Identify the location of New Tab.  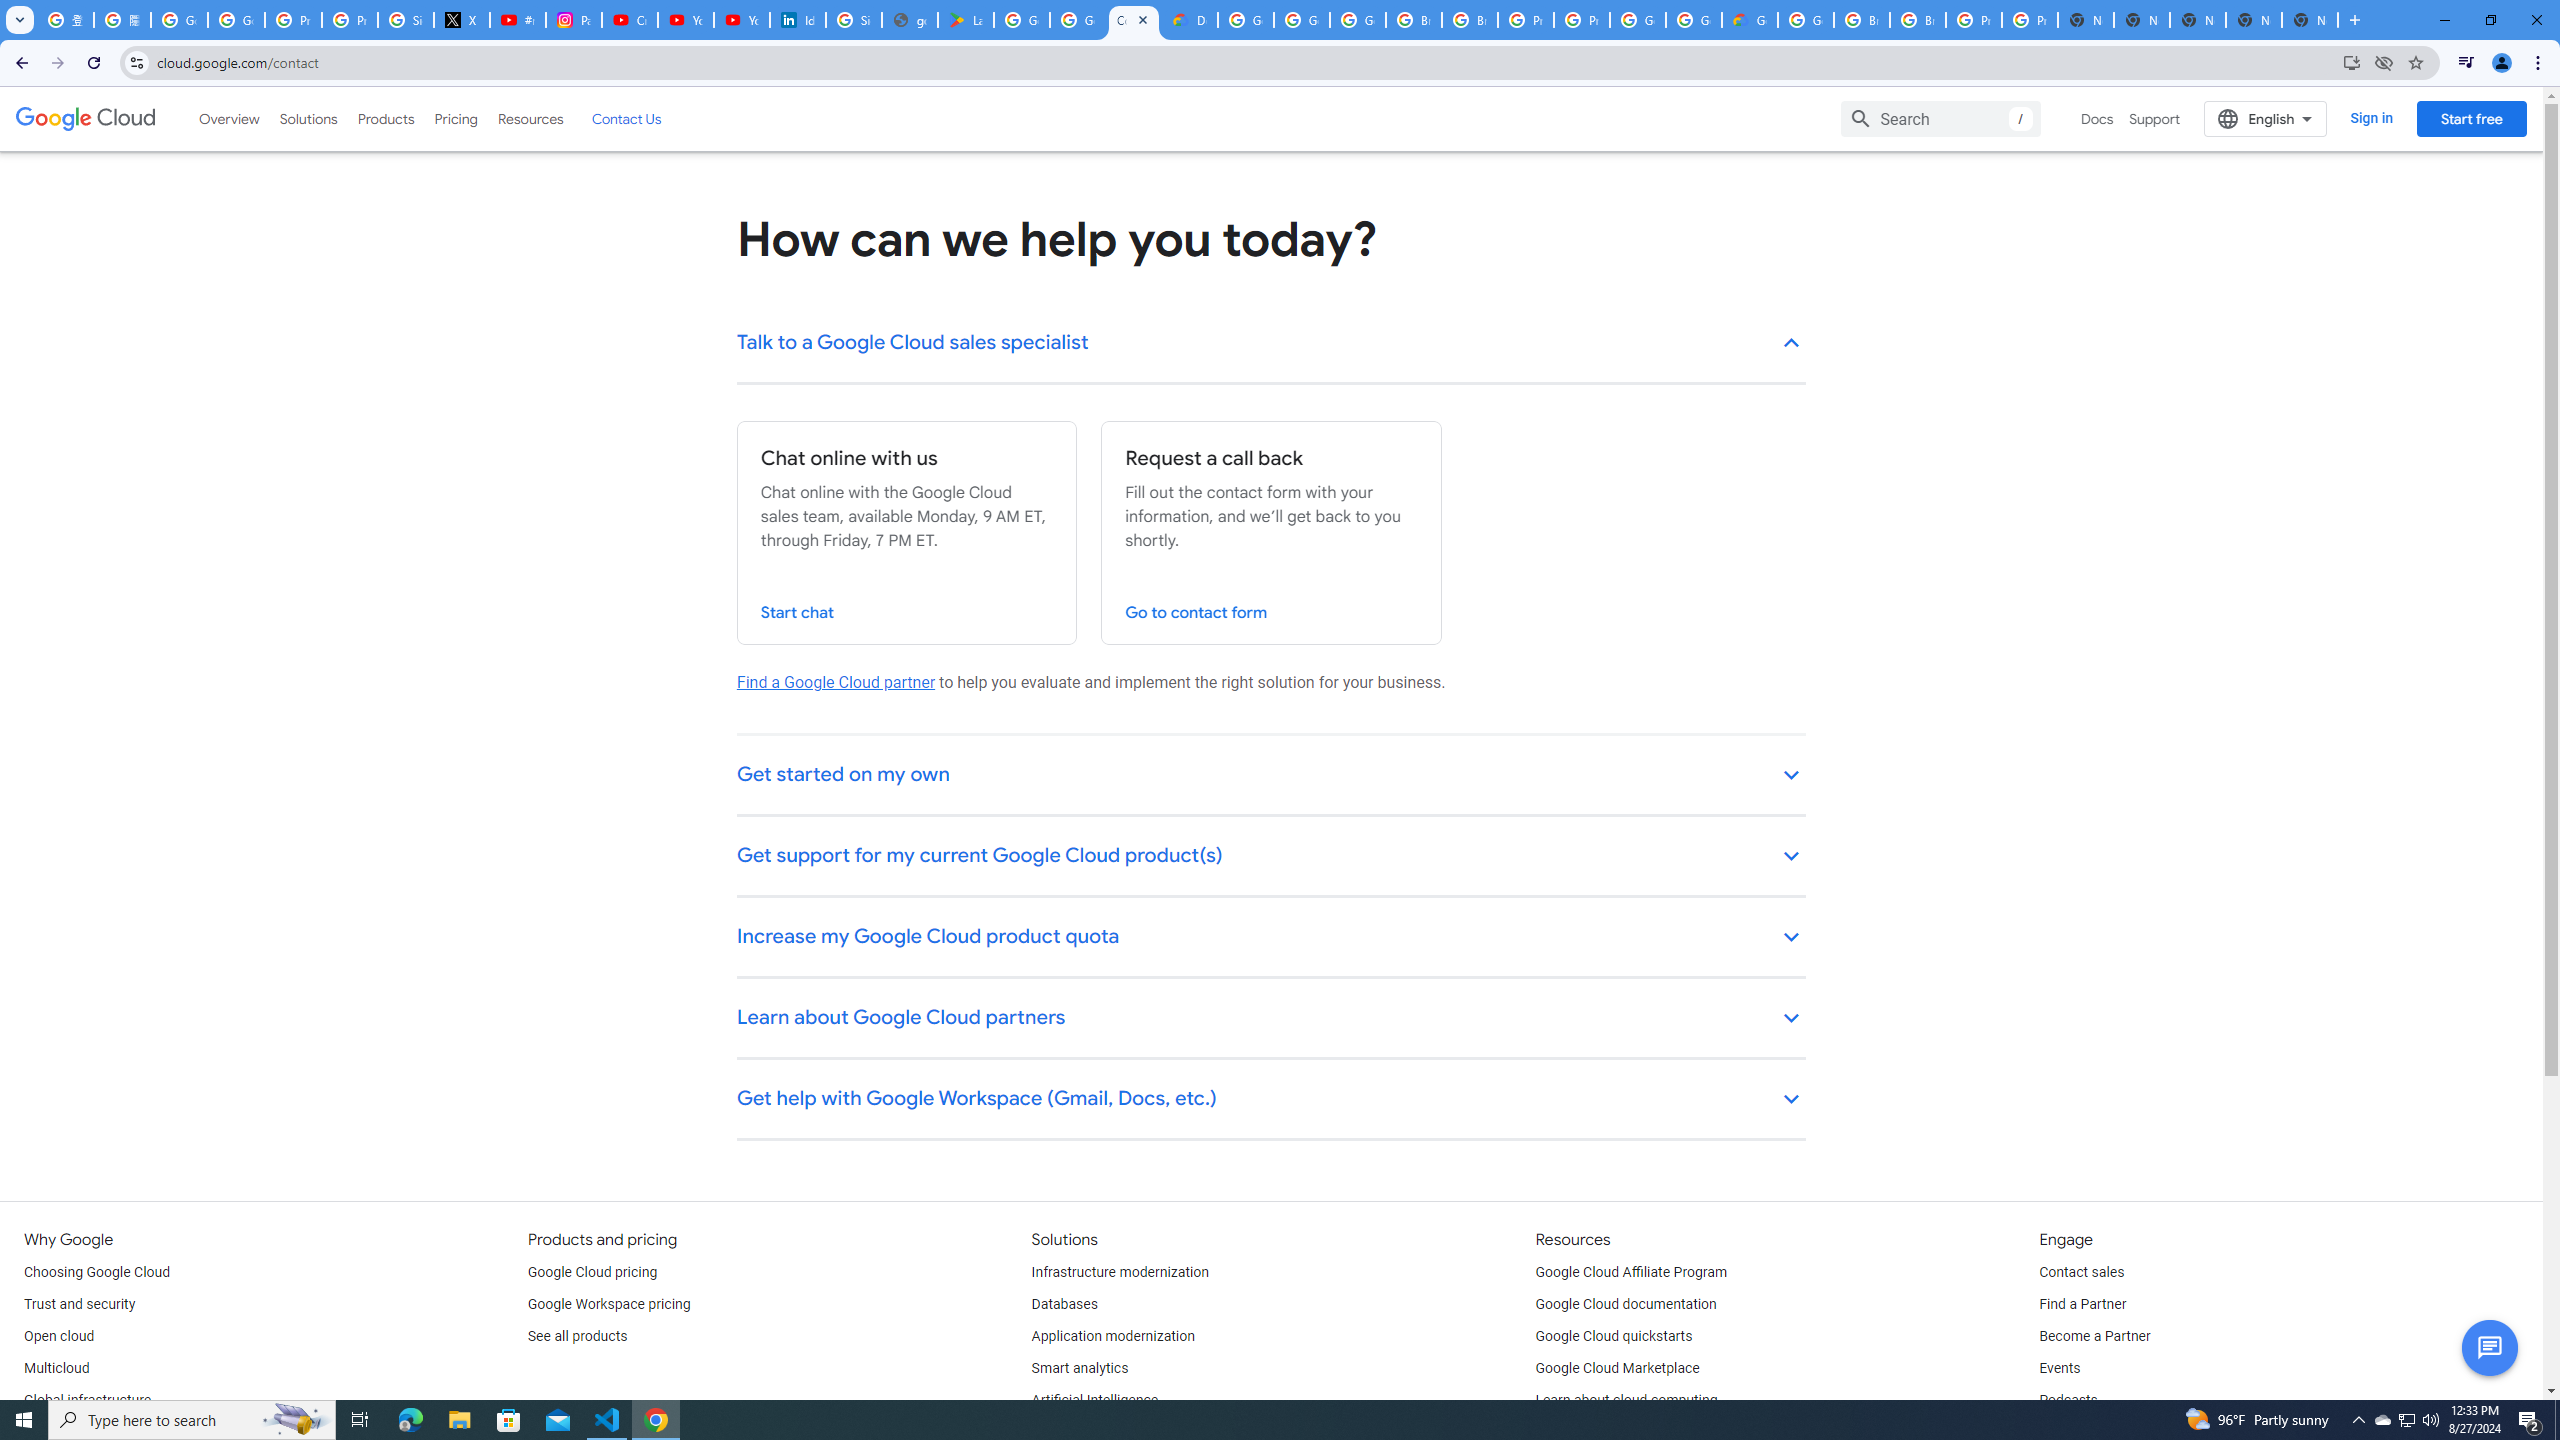
(2310, 20).